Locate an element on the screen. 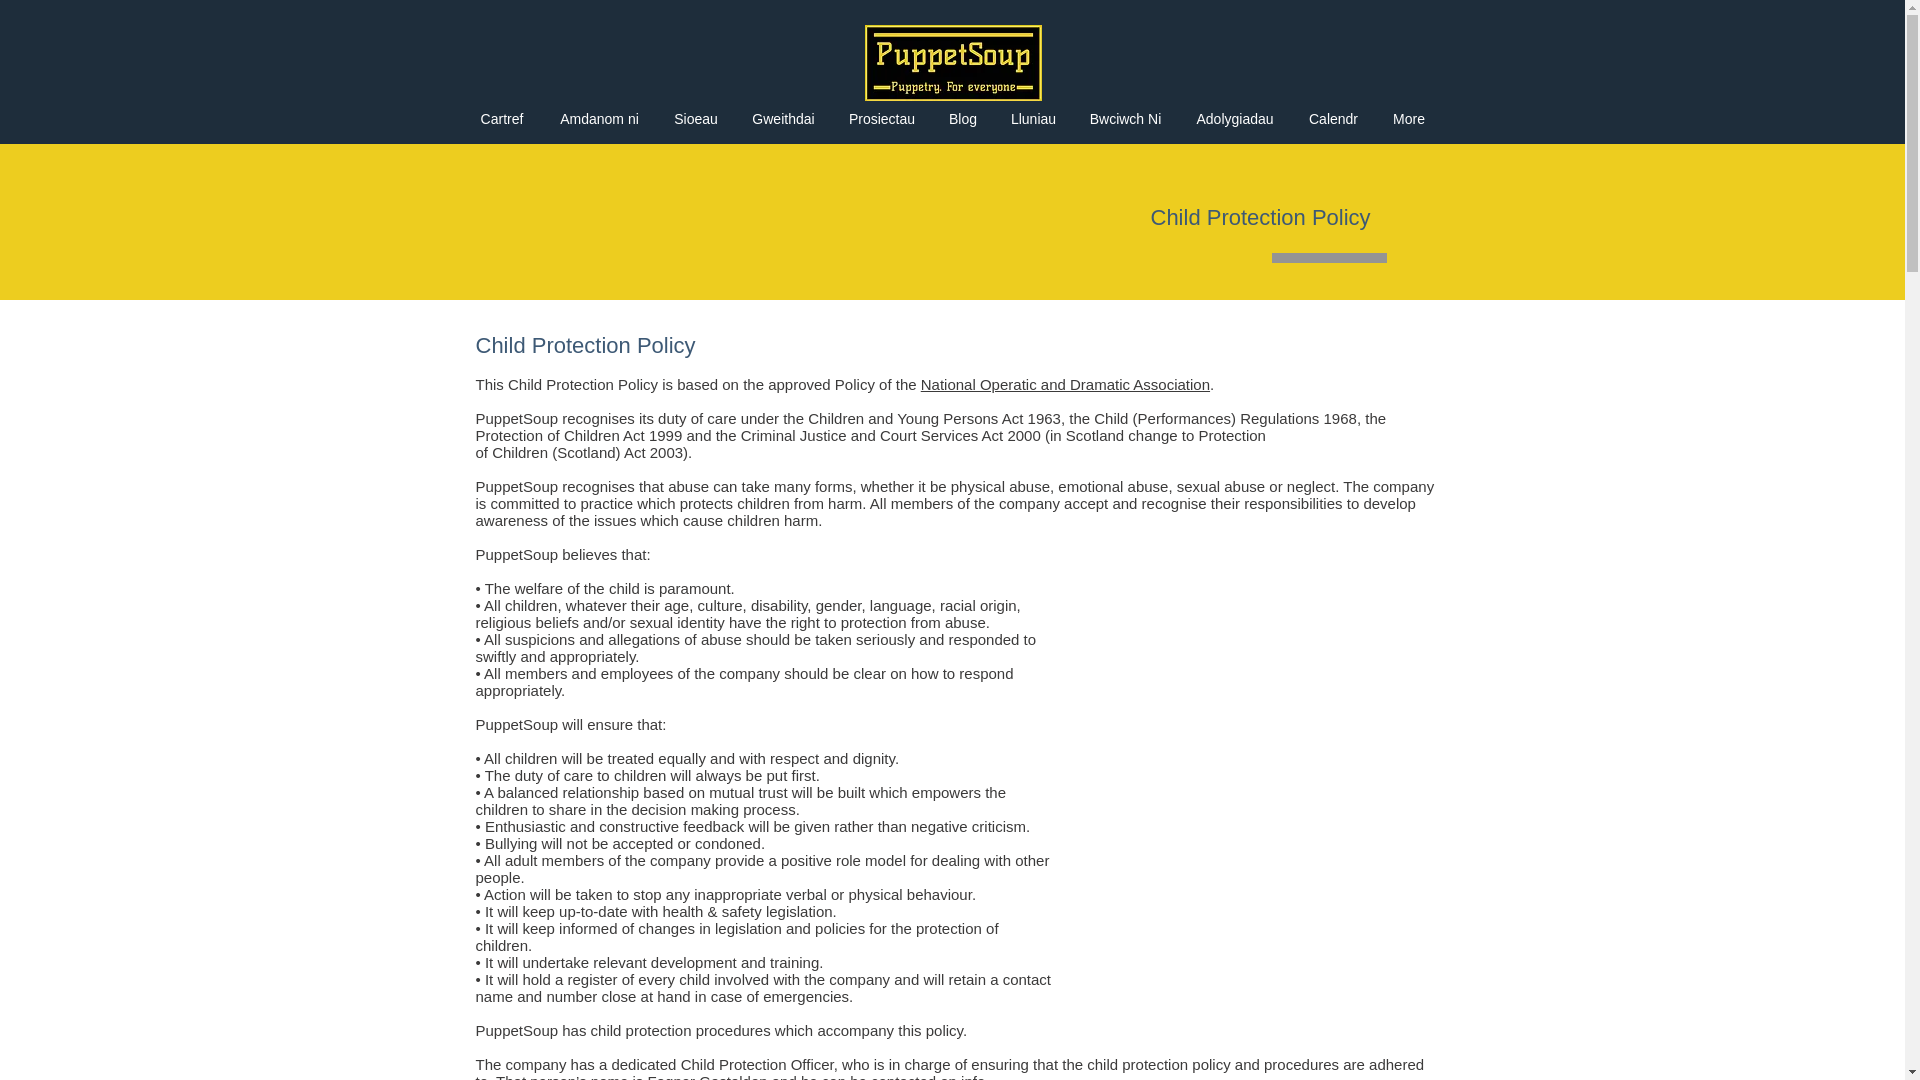 This screenshot has width=1920, height=1080. Calendr is located at coordinates (1334, 118).